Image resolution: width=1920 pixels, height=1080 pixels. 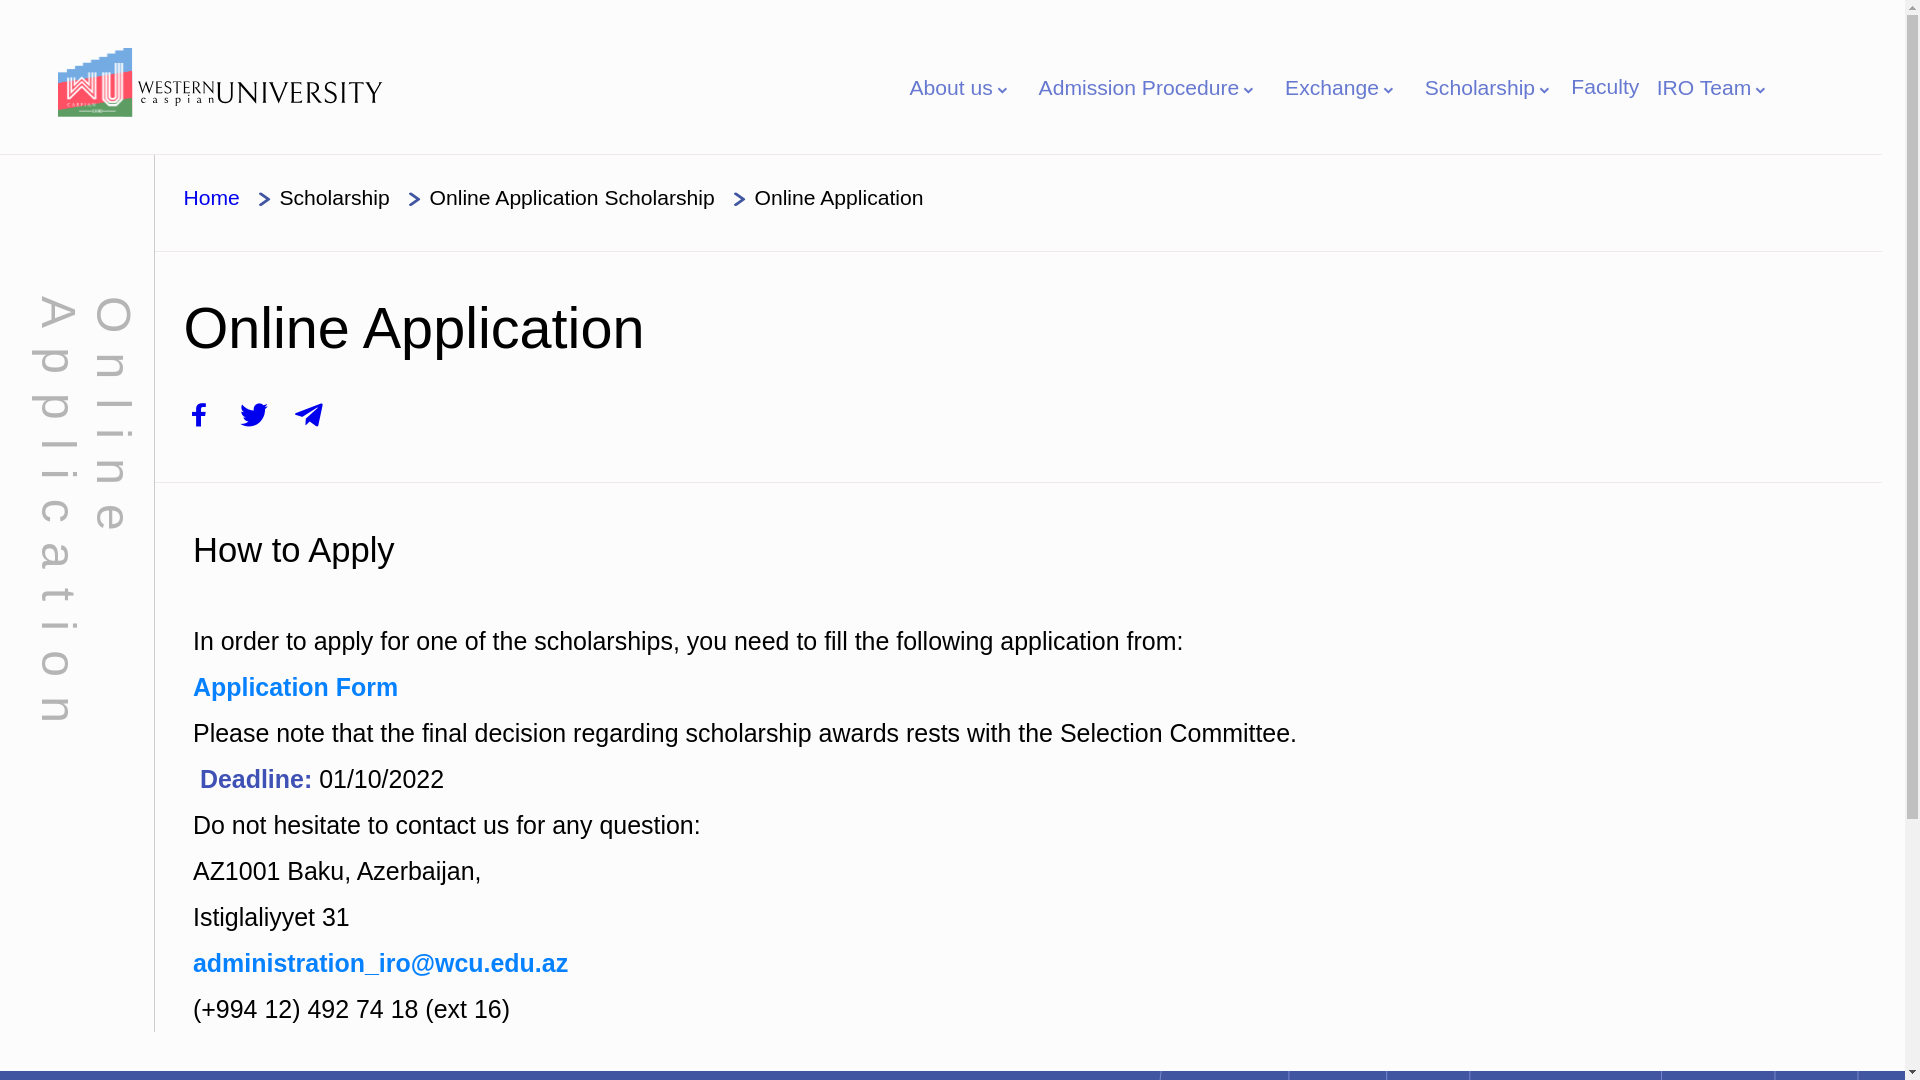 What do you see at coordinates (1714, 88) in the screenshot?
I see `IRO Team` at bounding box center [1714, 88].